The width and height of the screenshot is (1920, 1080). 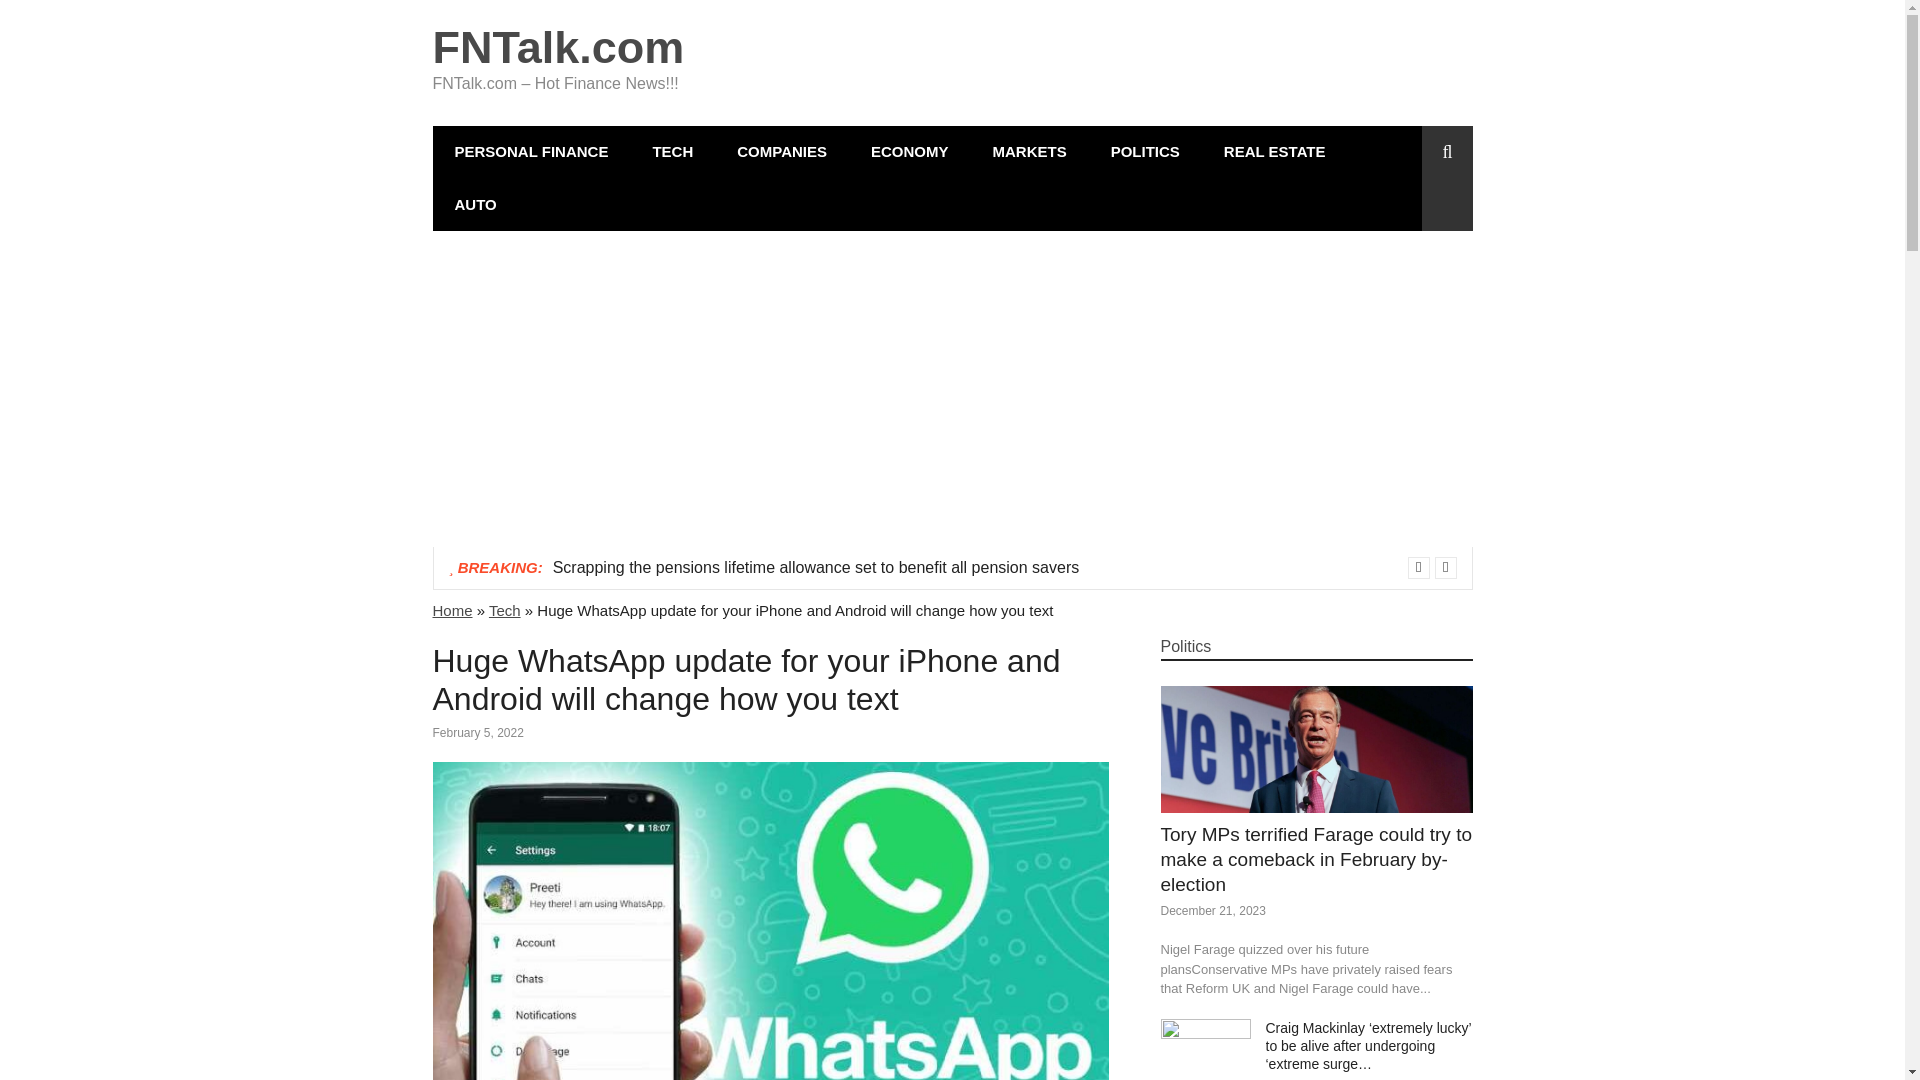 What do you see at coordinates (1028, 152) in the screenshot?
I see `MARKETS` at bounding box center [1028, 152].